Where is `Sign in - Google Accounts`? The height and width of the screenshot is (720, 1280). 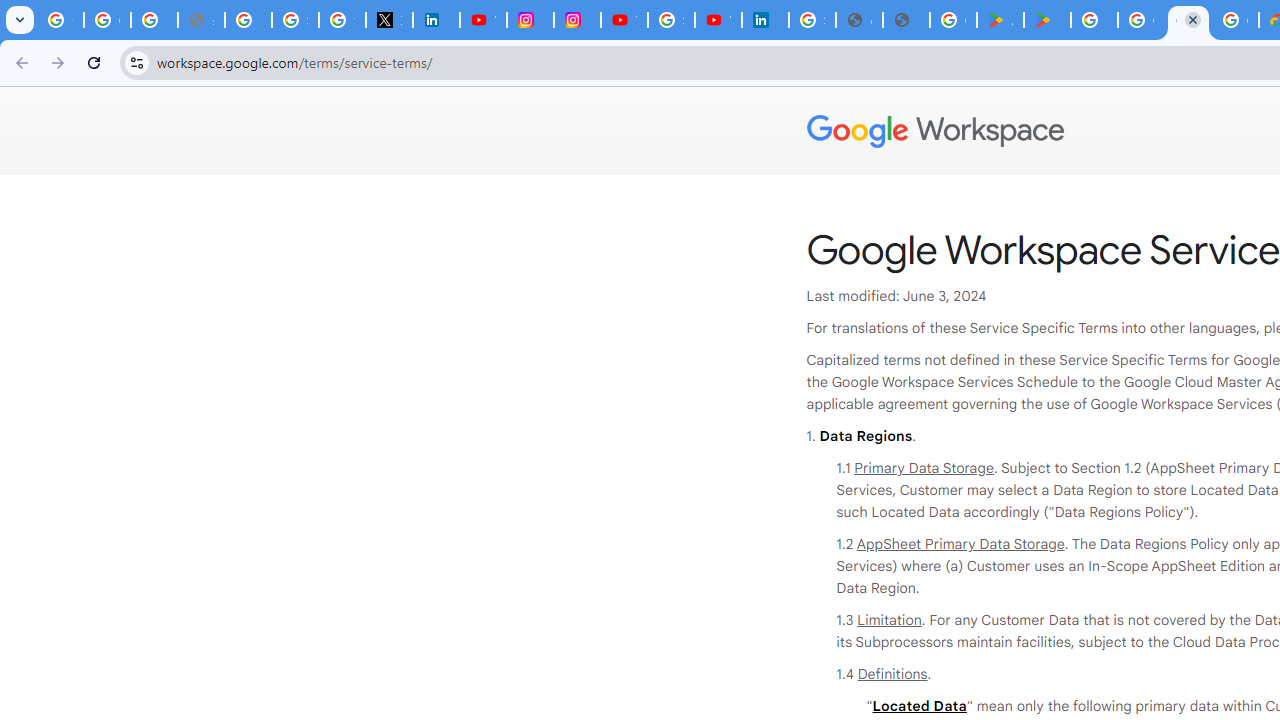
Sign in - Google Accounts is located at coordinates (671, 20).